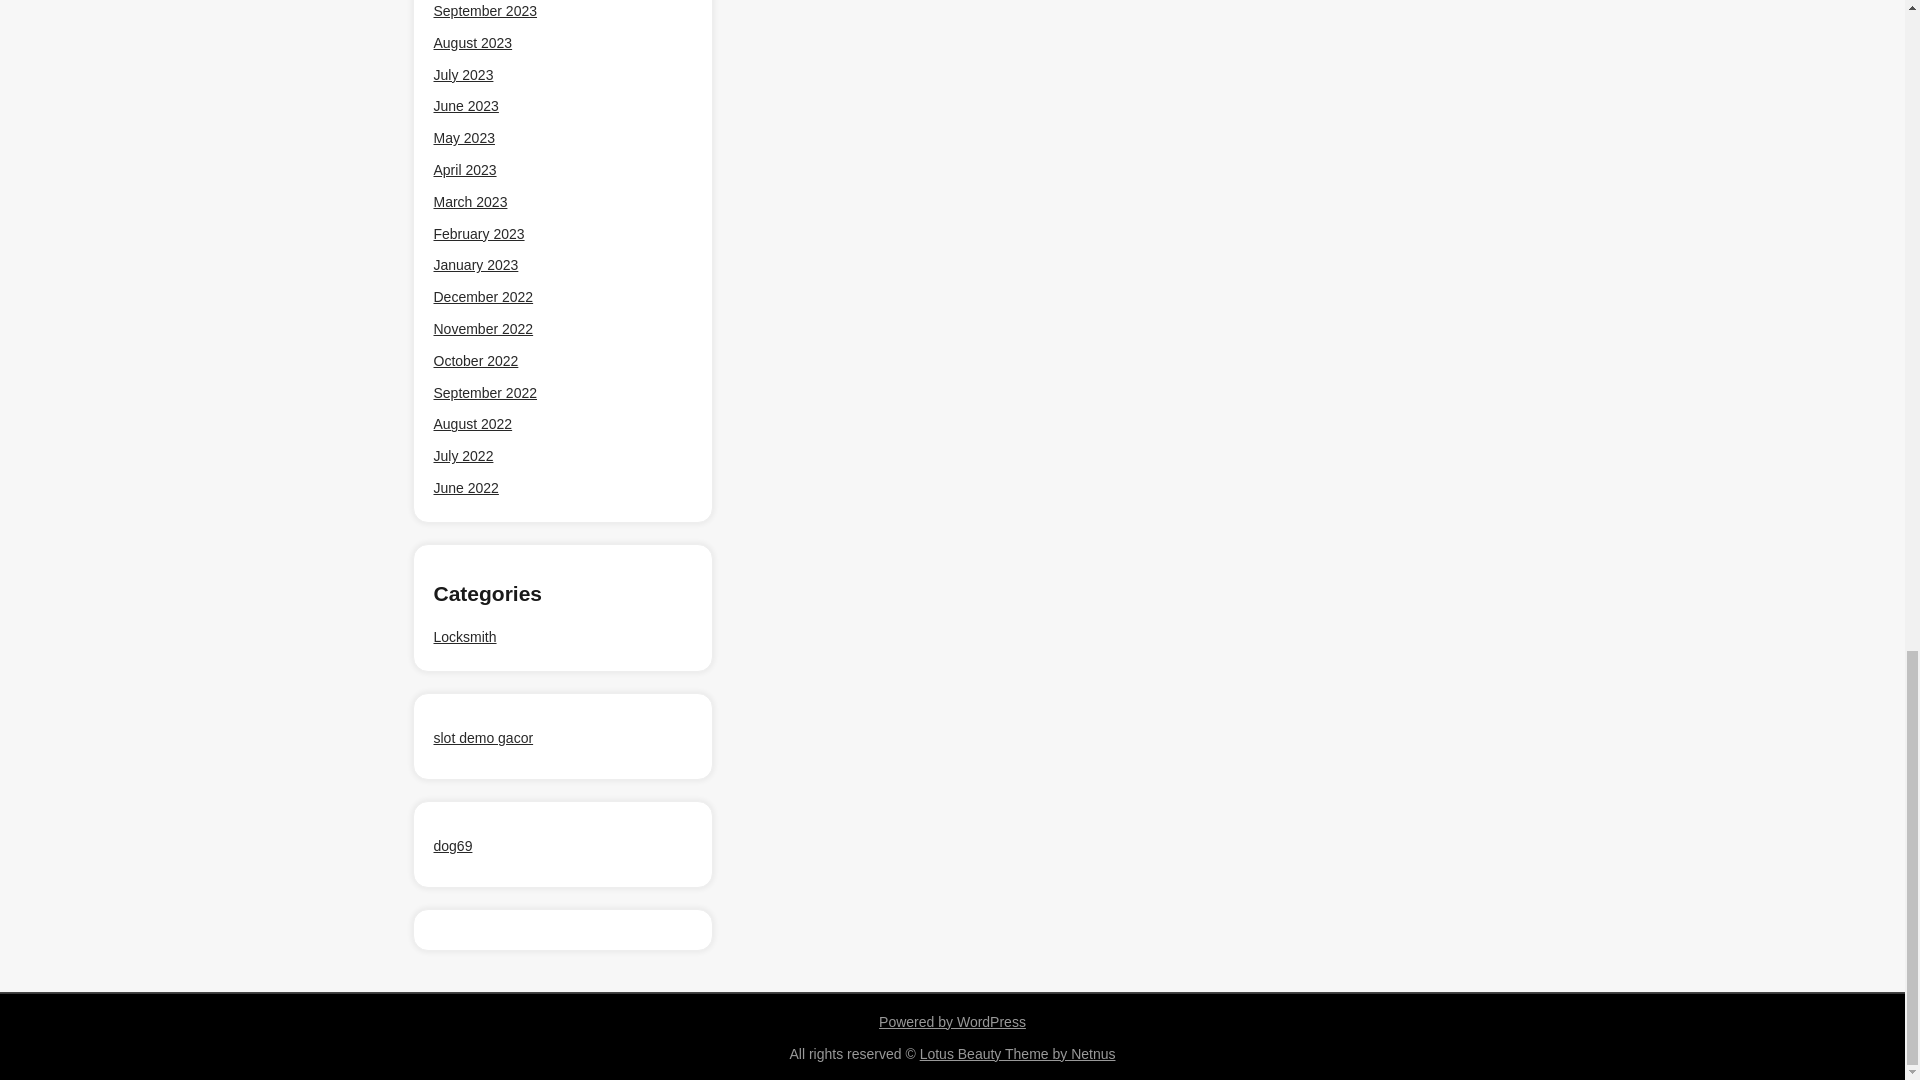 Image resolution: width=1920 pixels, height=1080 pixels. I want to click on June 2023, so click(466, 106).